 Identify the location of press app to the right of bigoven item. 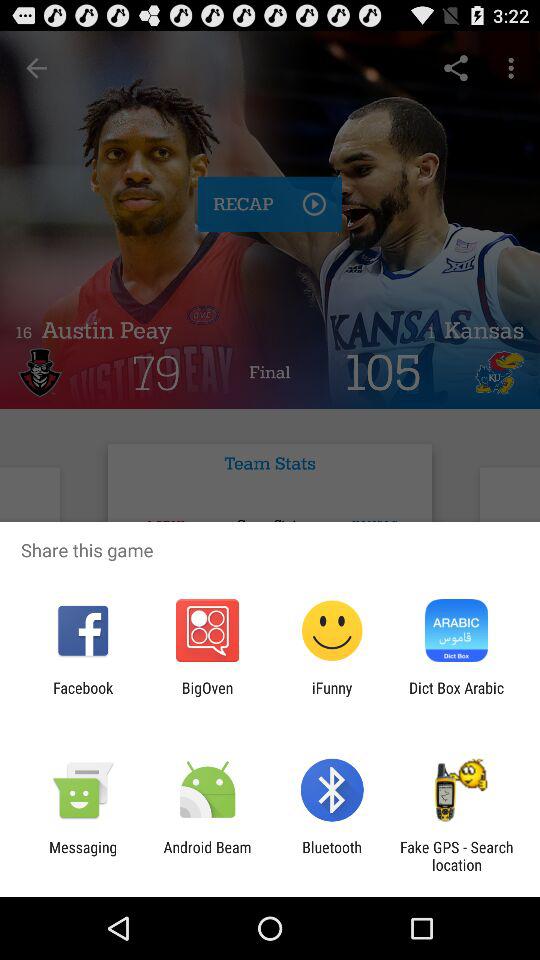
(332, 696).